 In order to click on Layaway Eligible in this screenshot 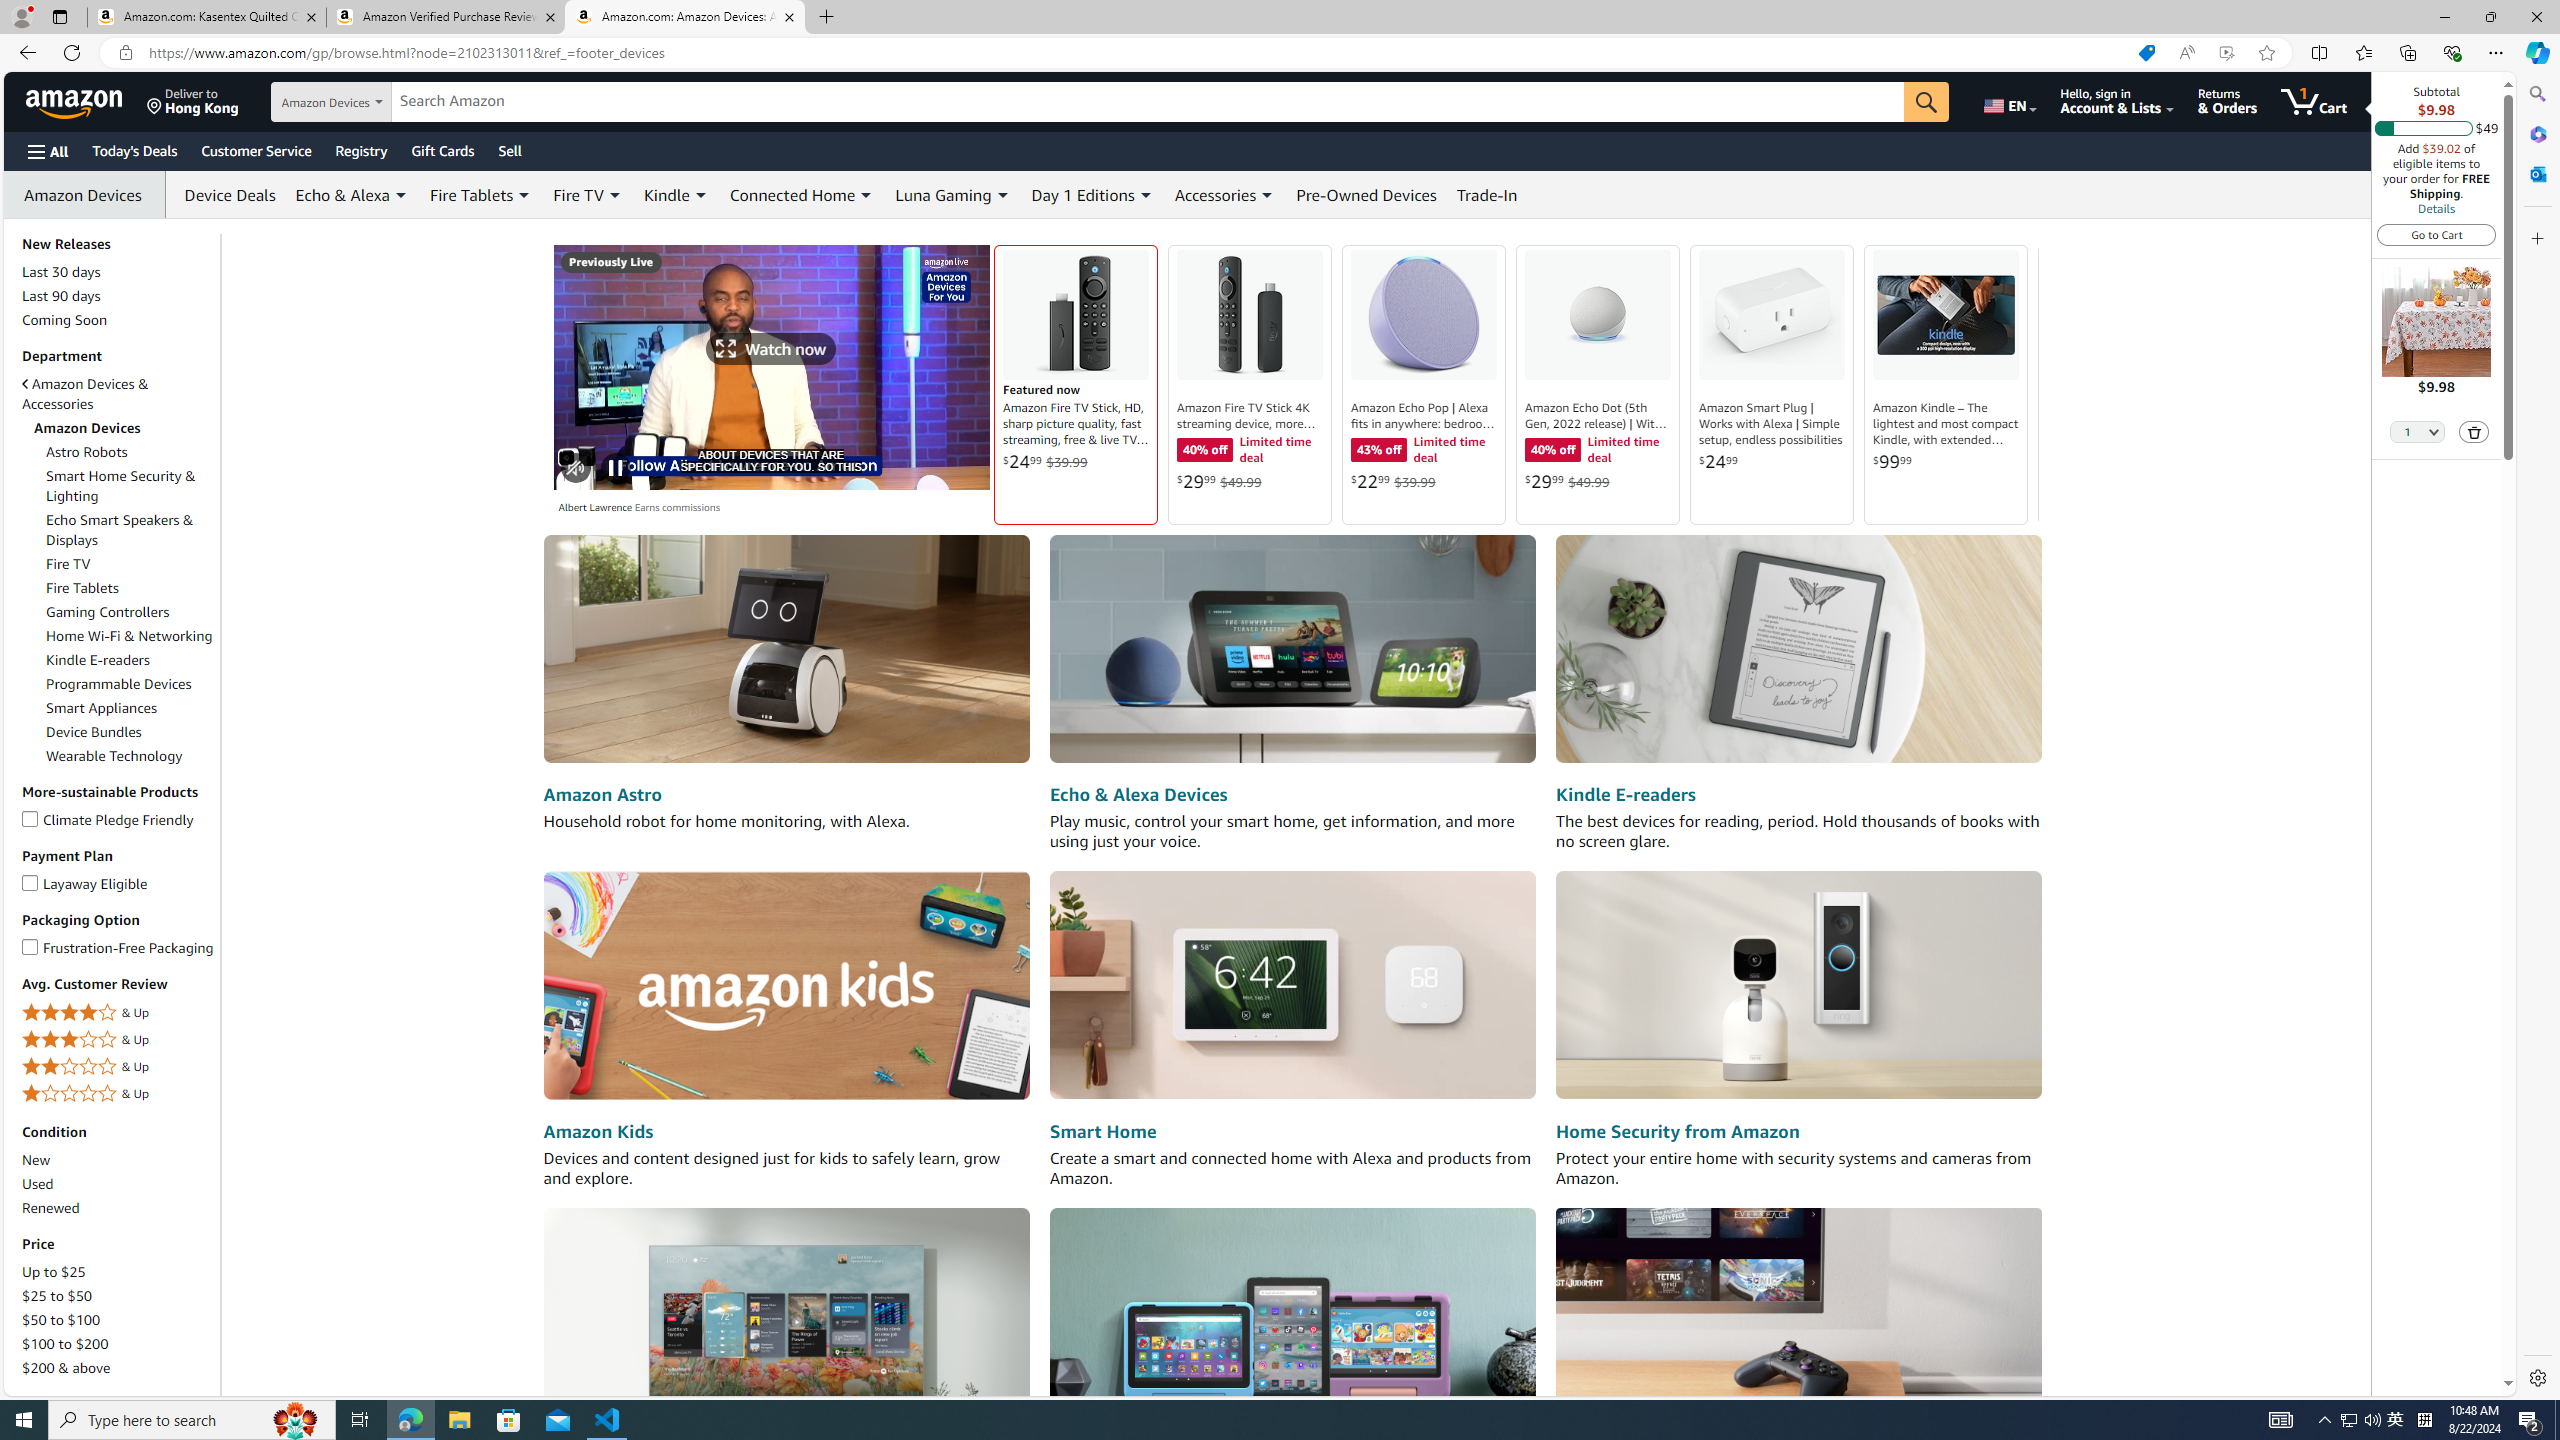, I will do `click(30, 880)`.